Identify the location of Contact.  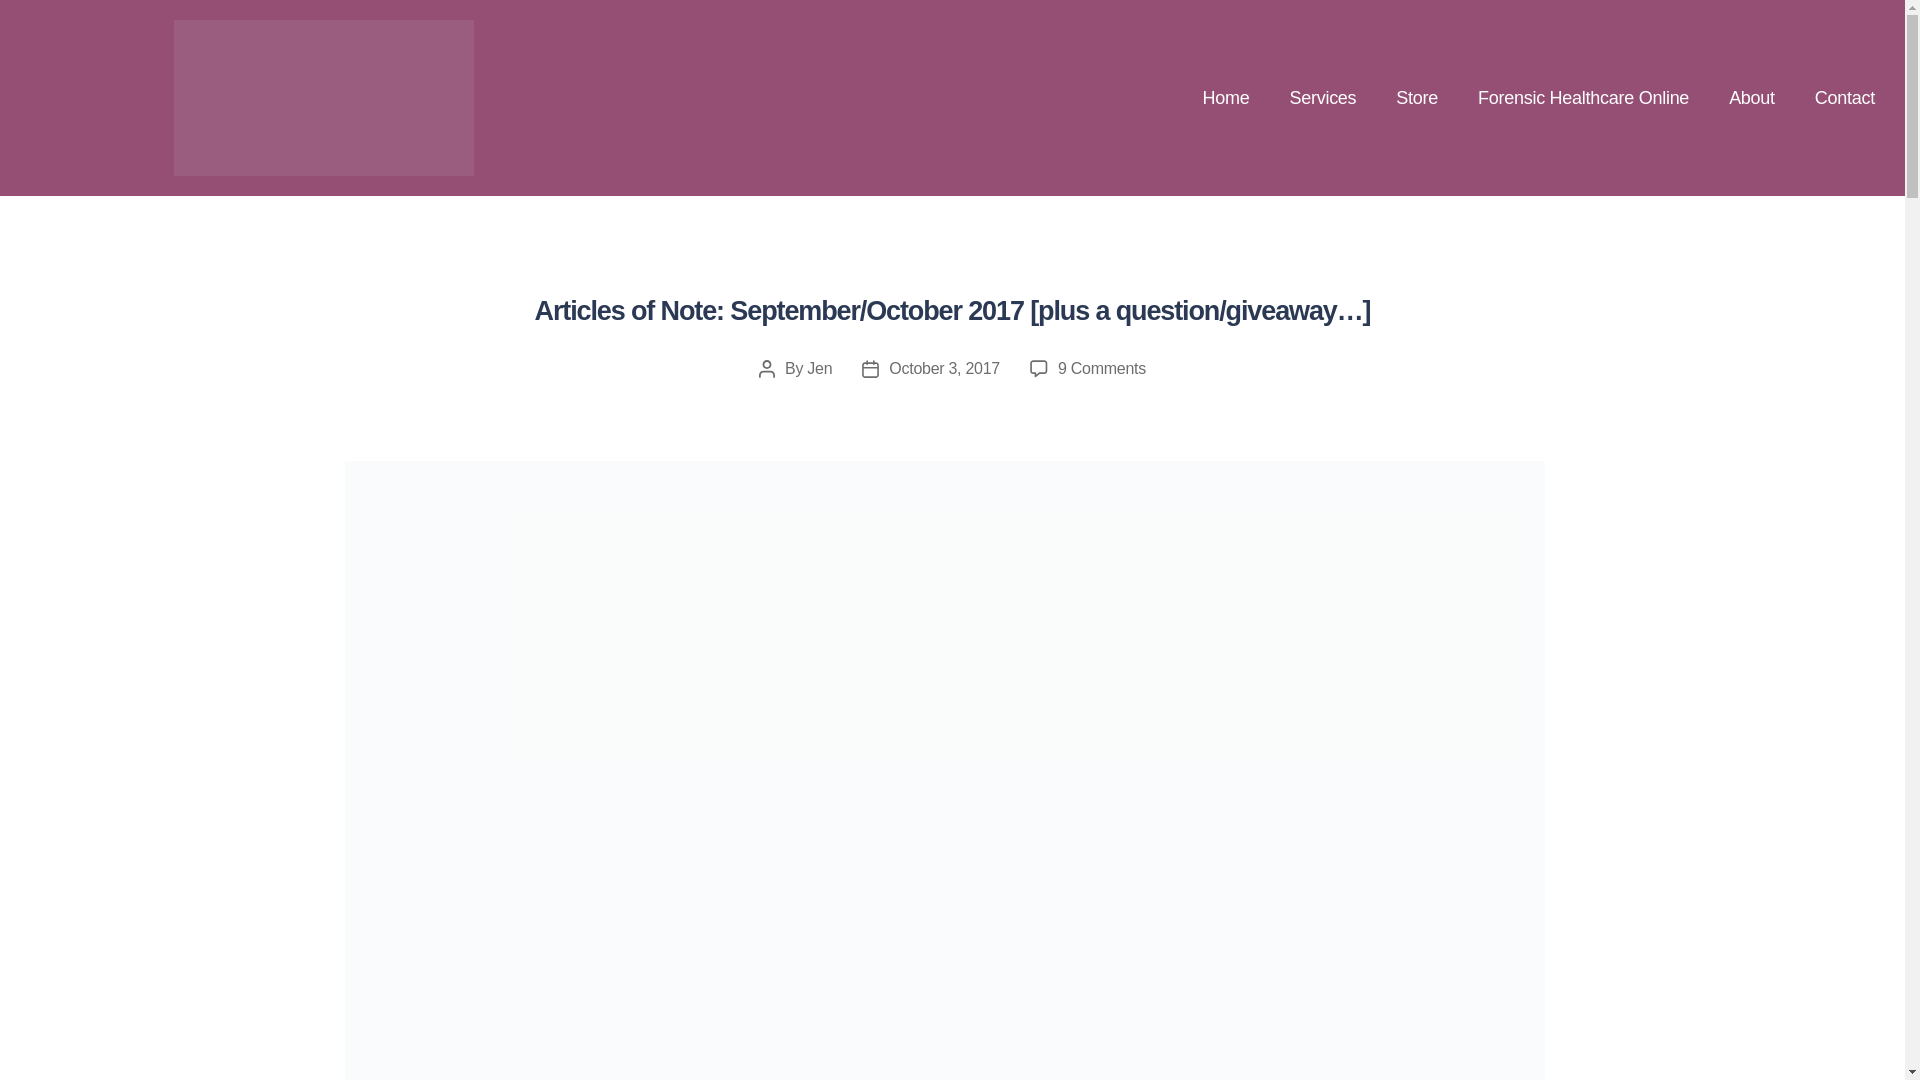
(1845, 97).